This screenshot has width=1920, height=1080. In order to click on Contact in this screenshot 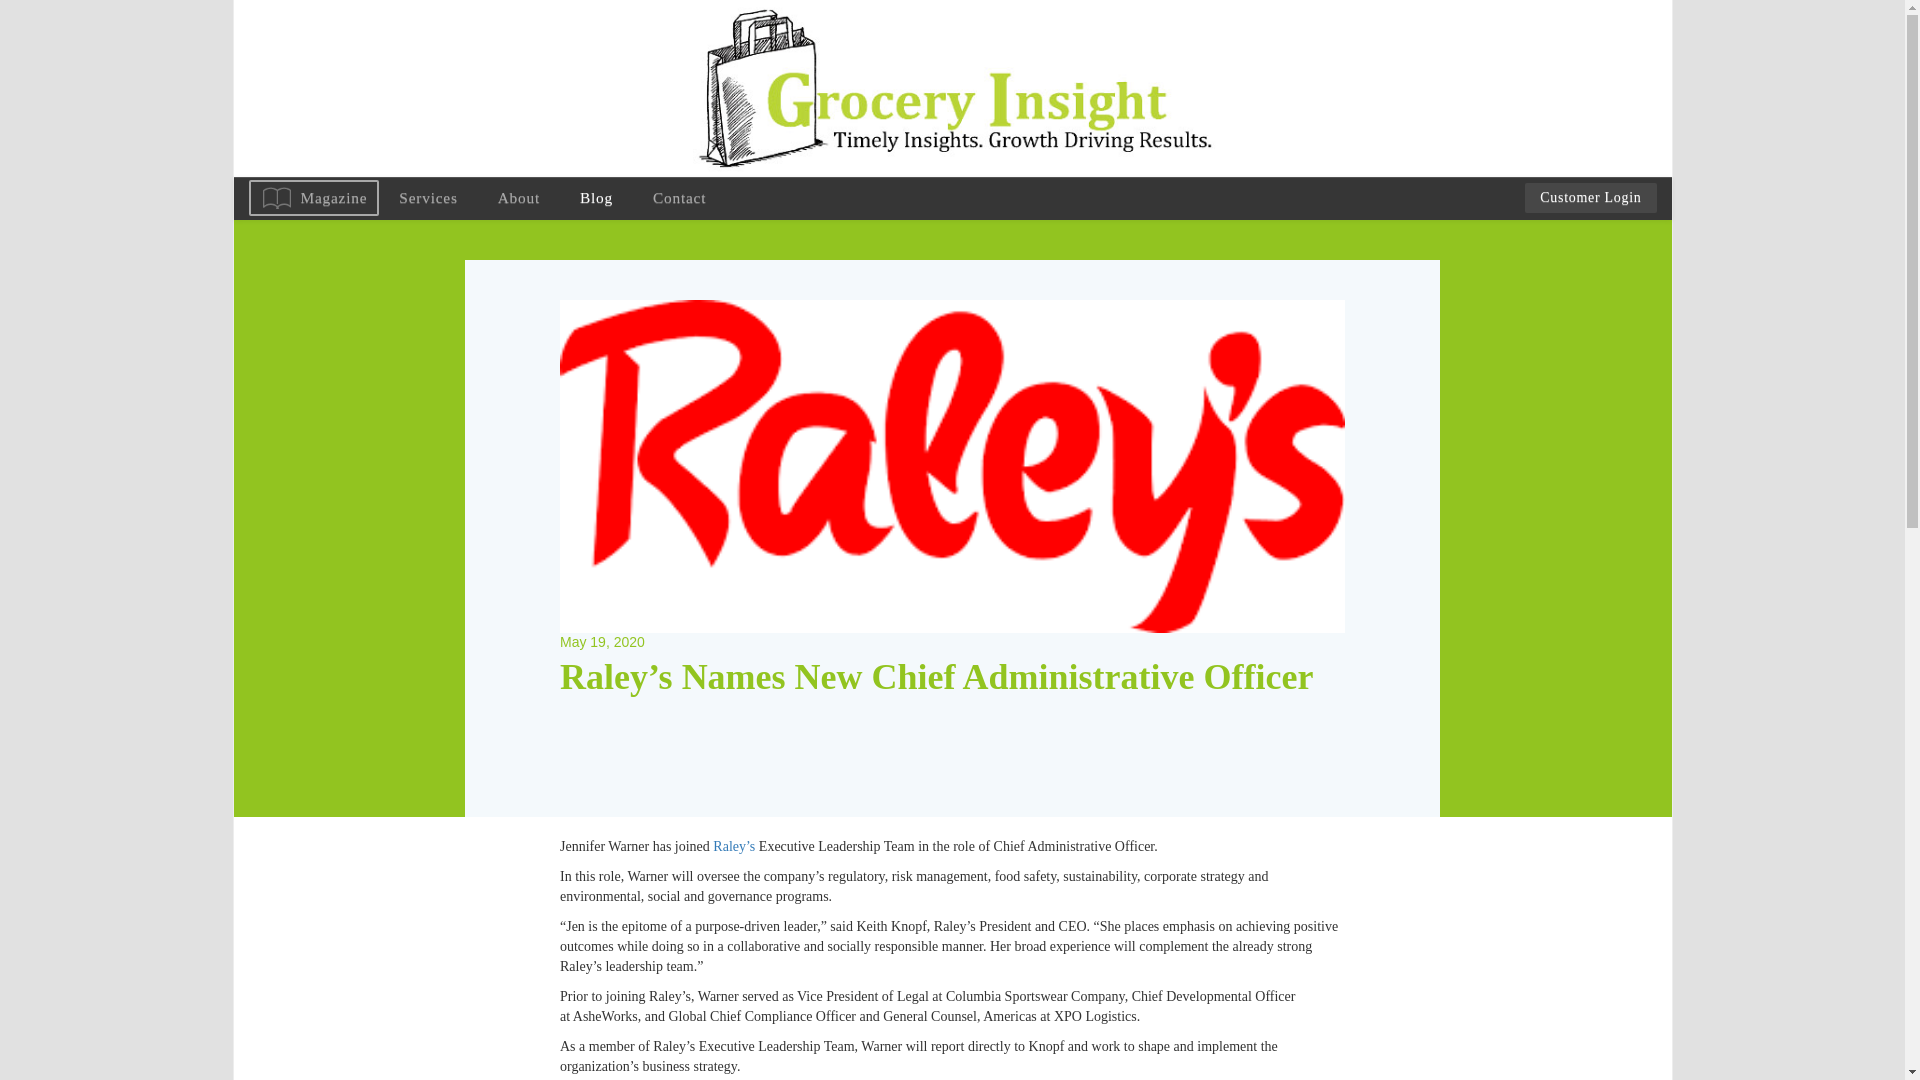, I will do `click(679, 198)`.